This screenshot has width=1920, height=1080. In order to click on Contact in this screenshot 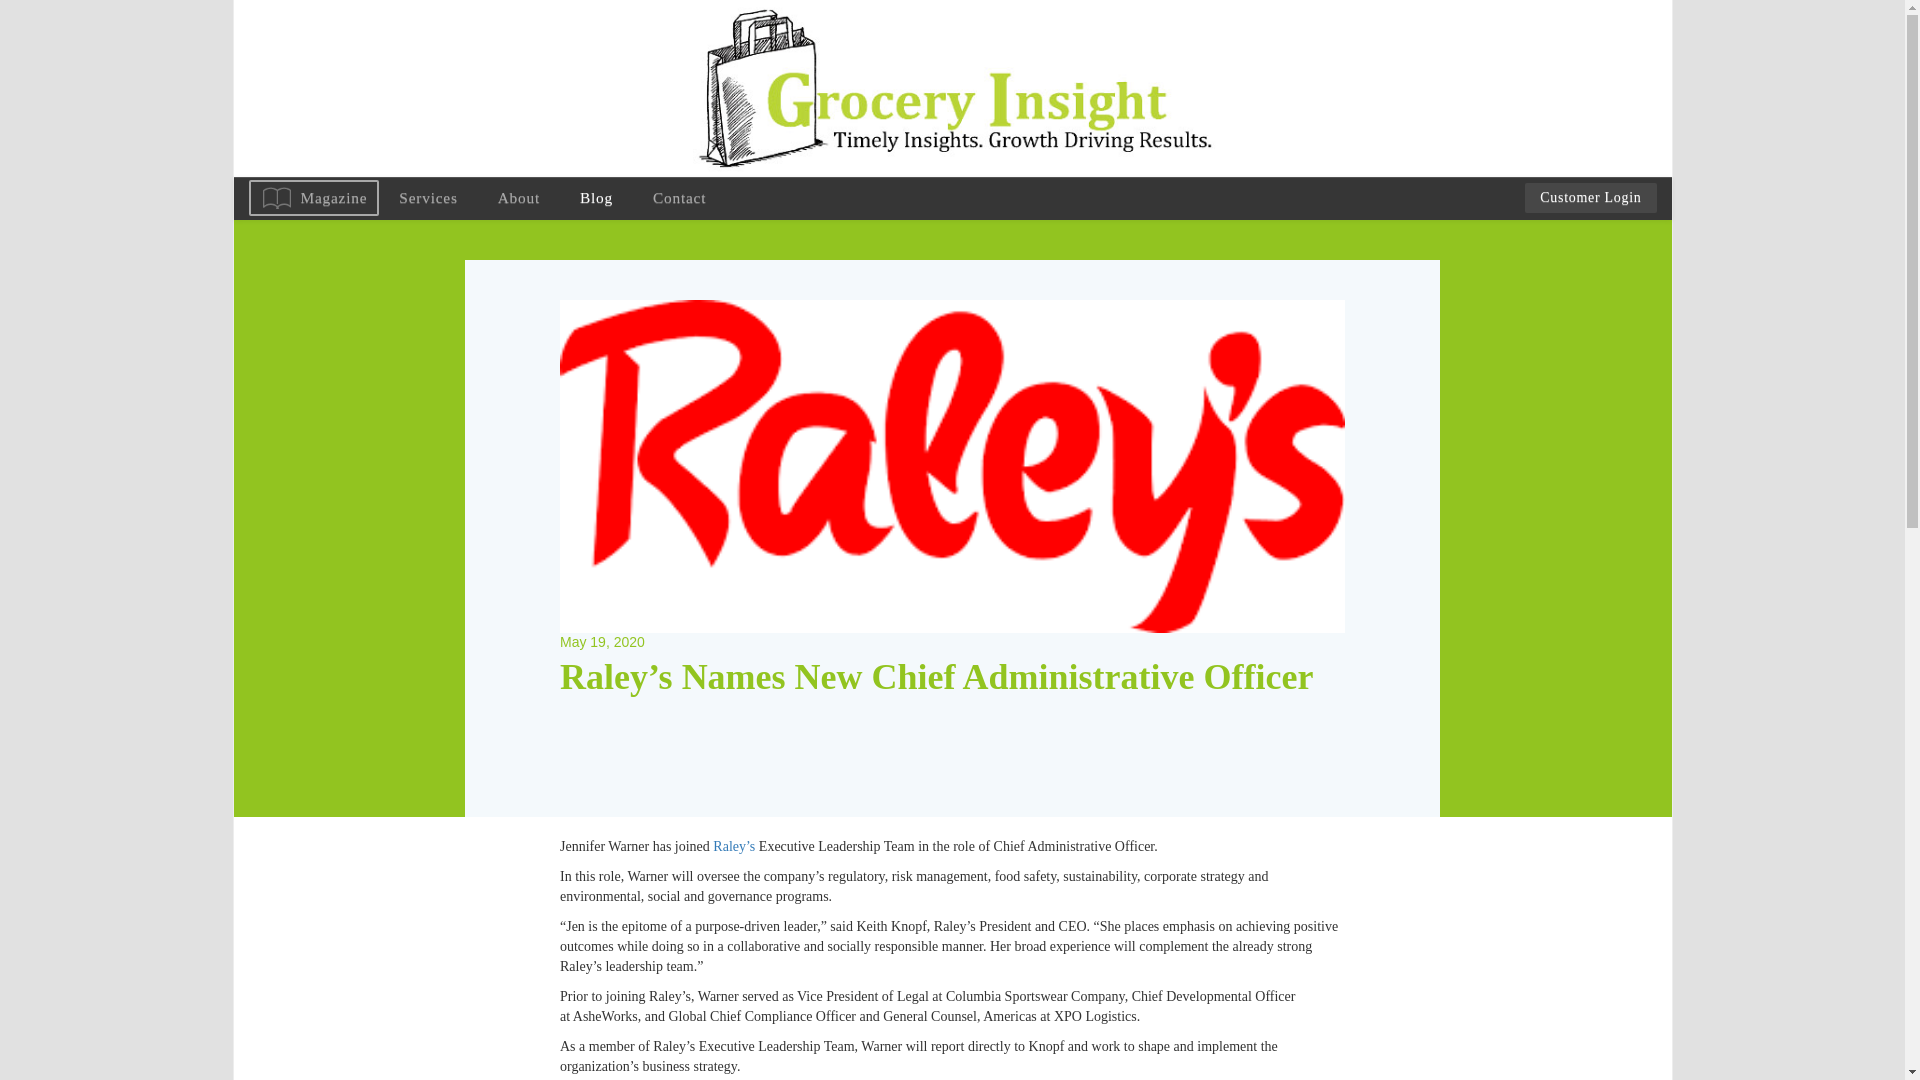, I will do `click(679, 198)`.